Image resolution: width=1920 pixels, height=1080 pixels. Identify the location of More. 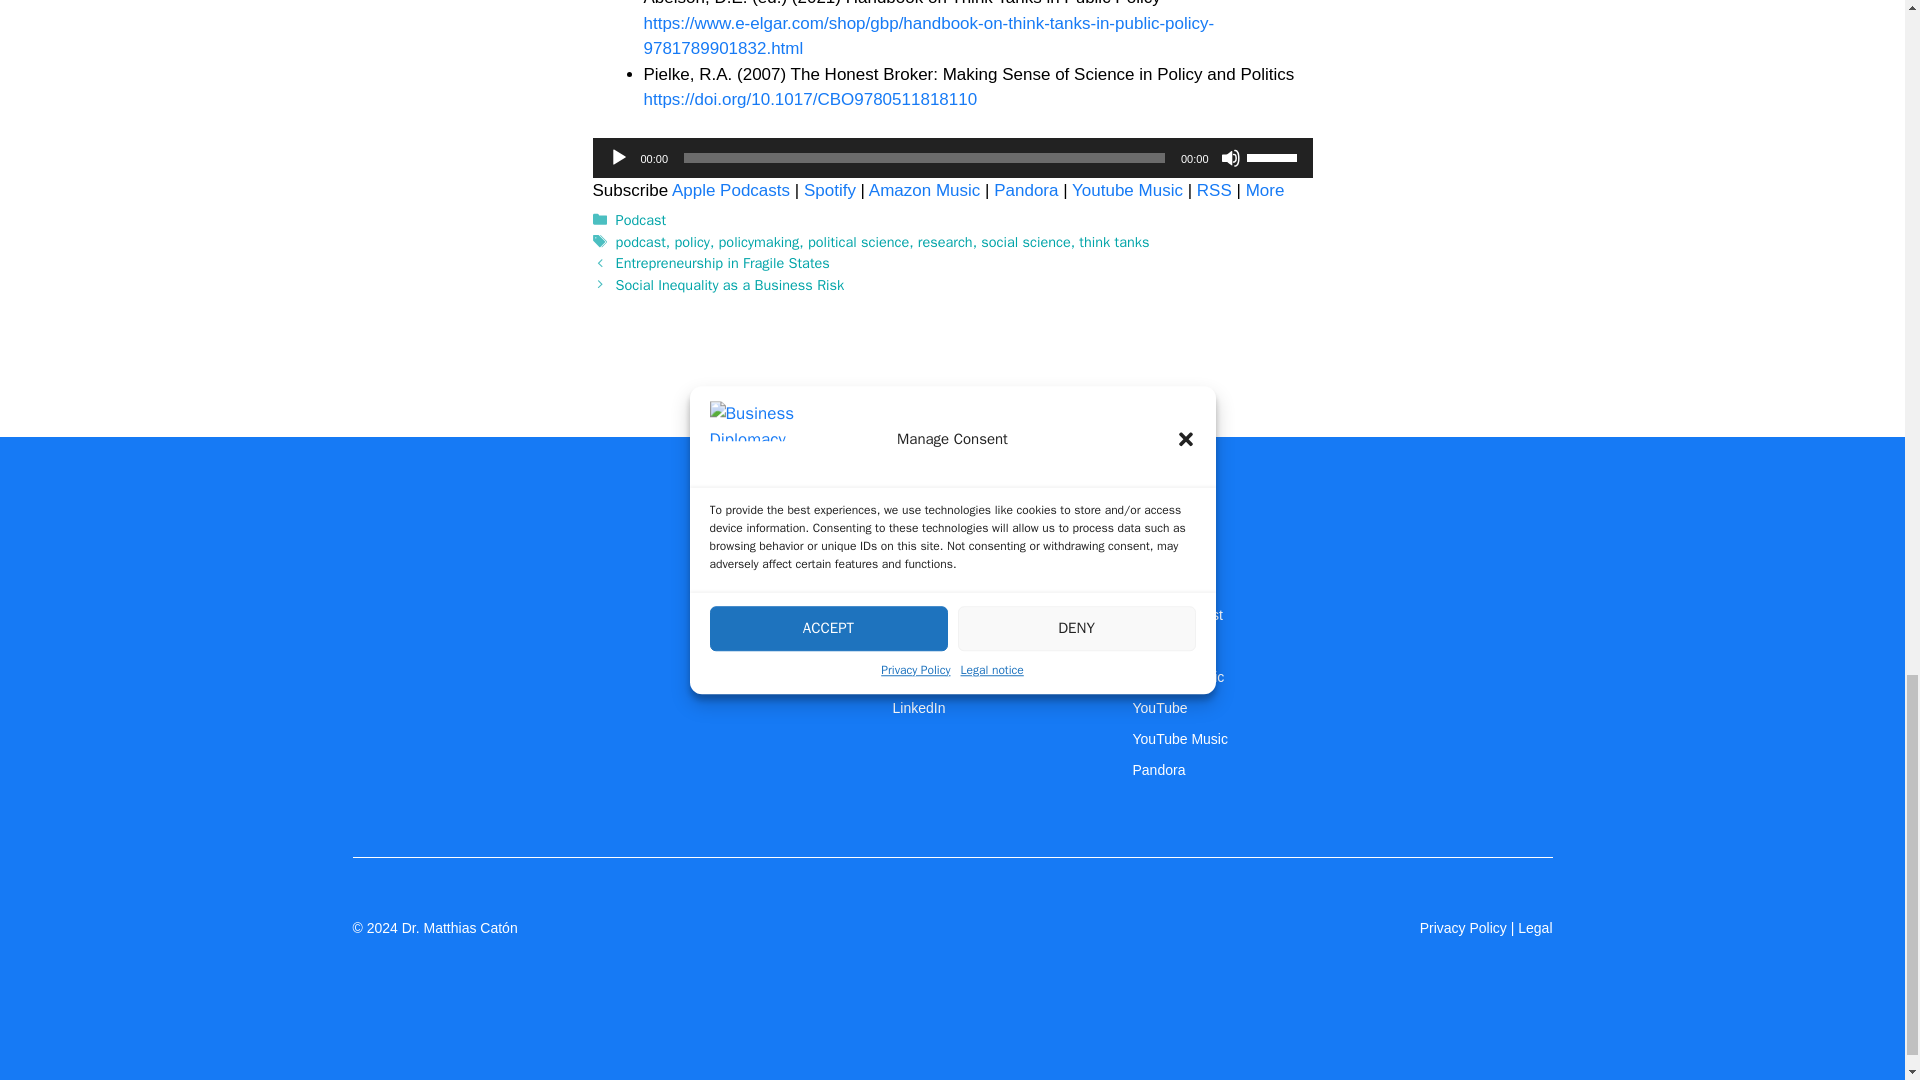
(1265, 190).